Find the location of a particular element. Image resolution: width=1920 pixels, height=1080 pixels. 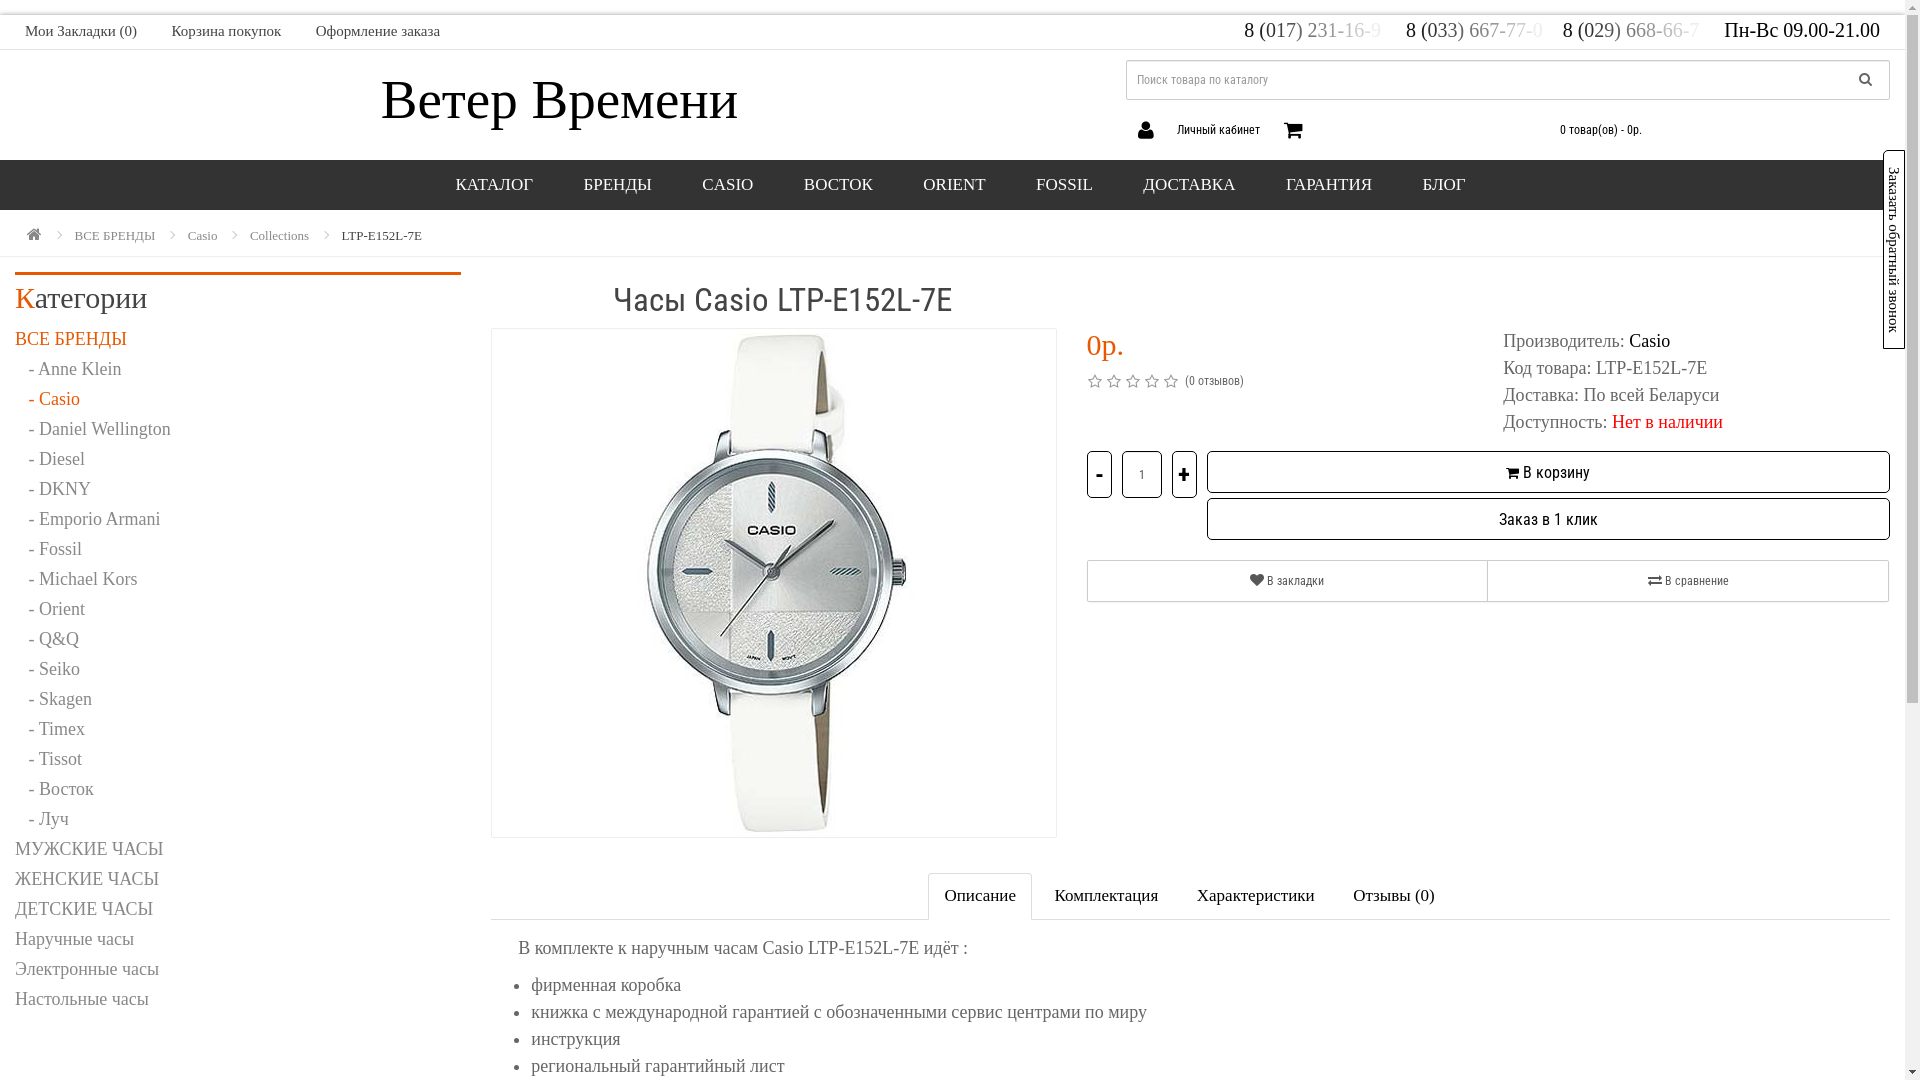

8 (033) 667-77-0  is located at coordinates (1482, 30).